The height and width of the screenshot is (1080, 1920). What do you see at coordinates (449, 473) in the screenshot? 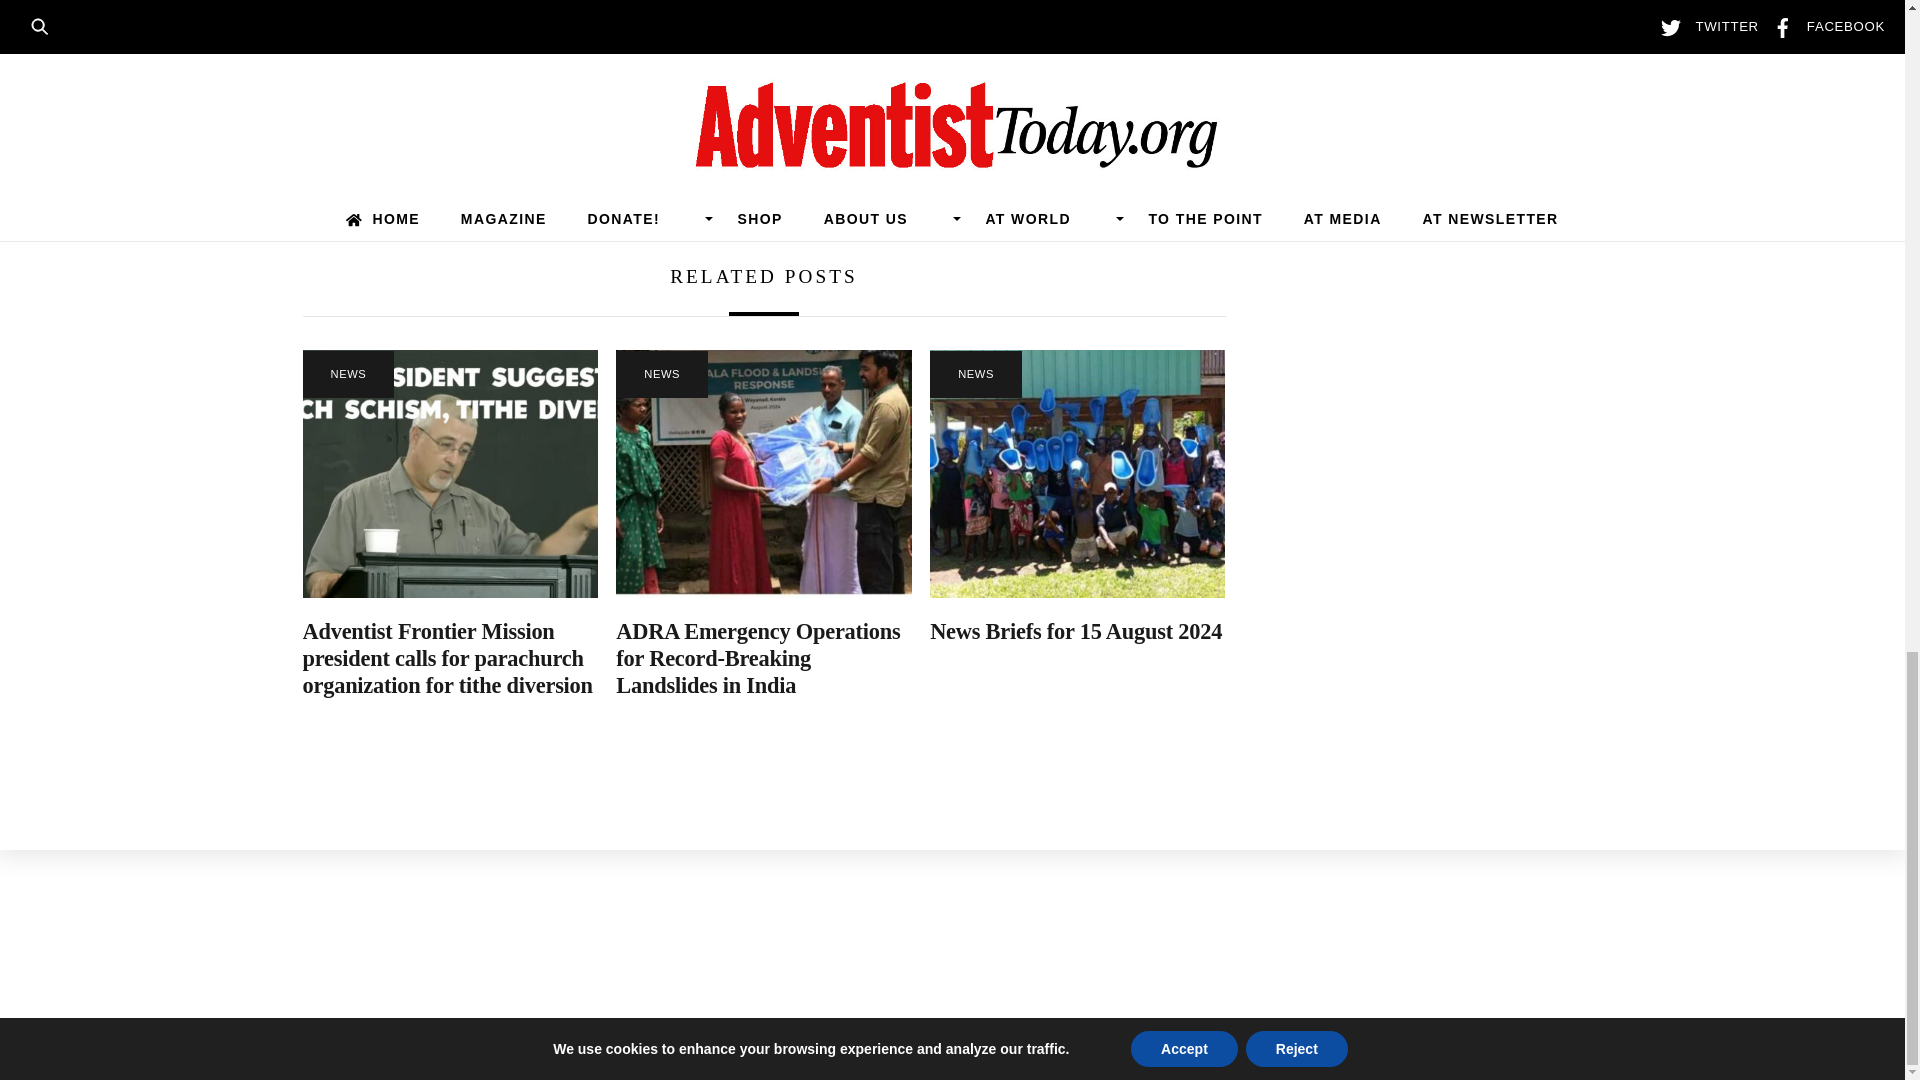
I see `AFM` at bounding box center [449, 473].